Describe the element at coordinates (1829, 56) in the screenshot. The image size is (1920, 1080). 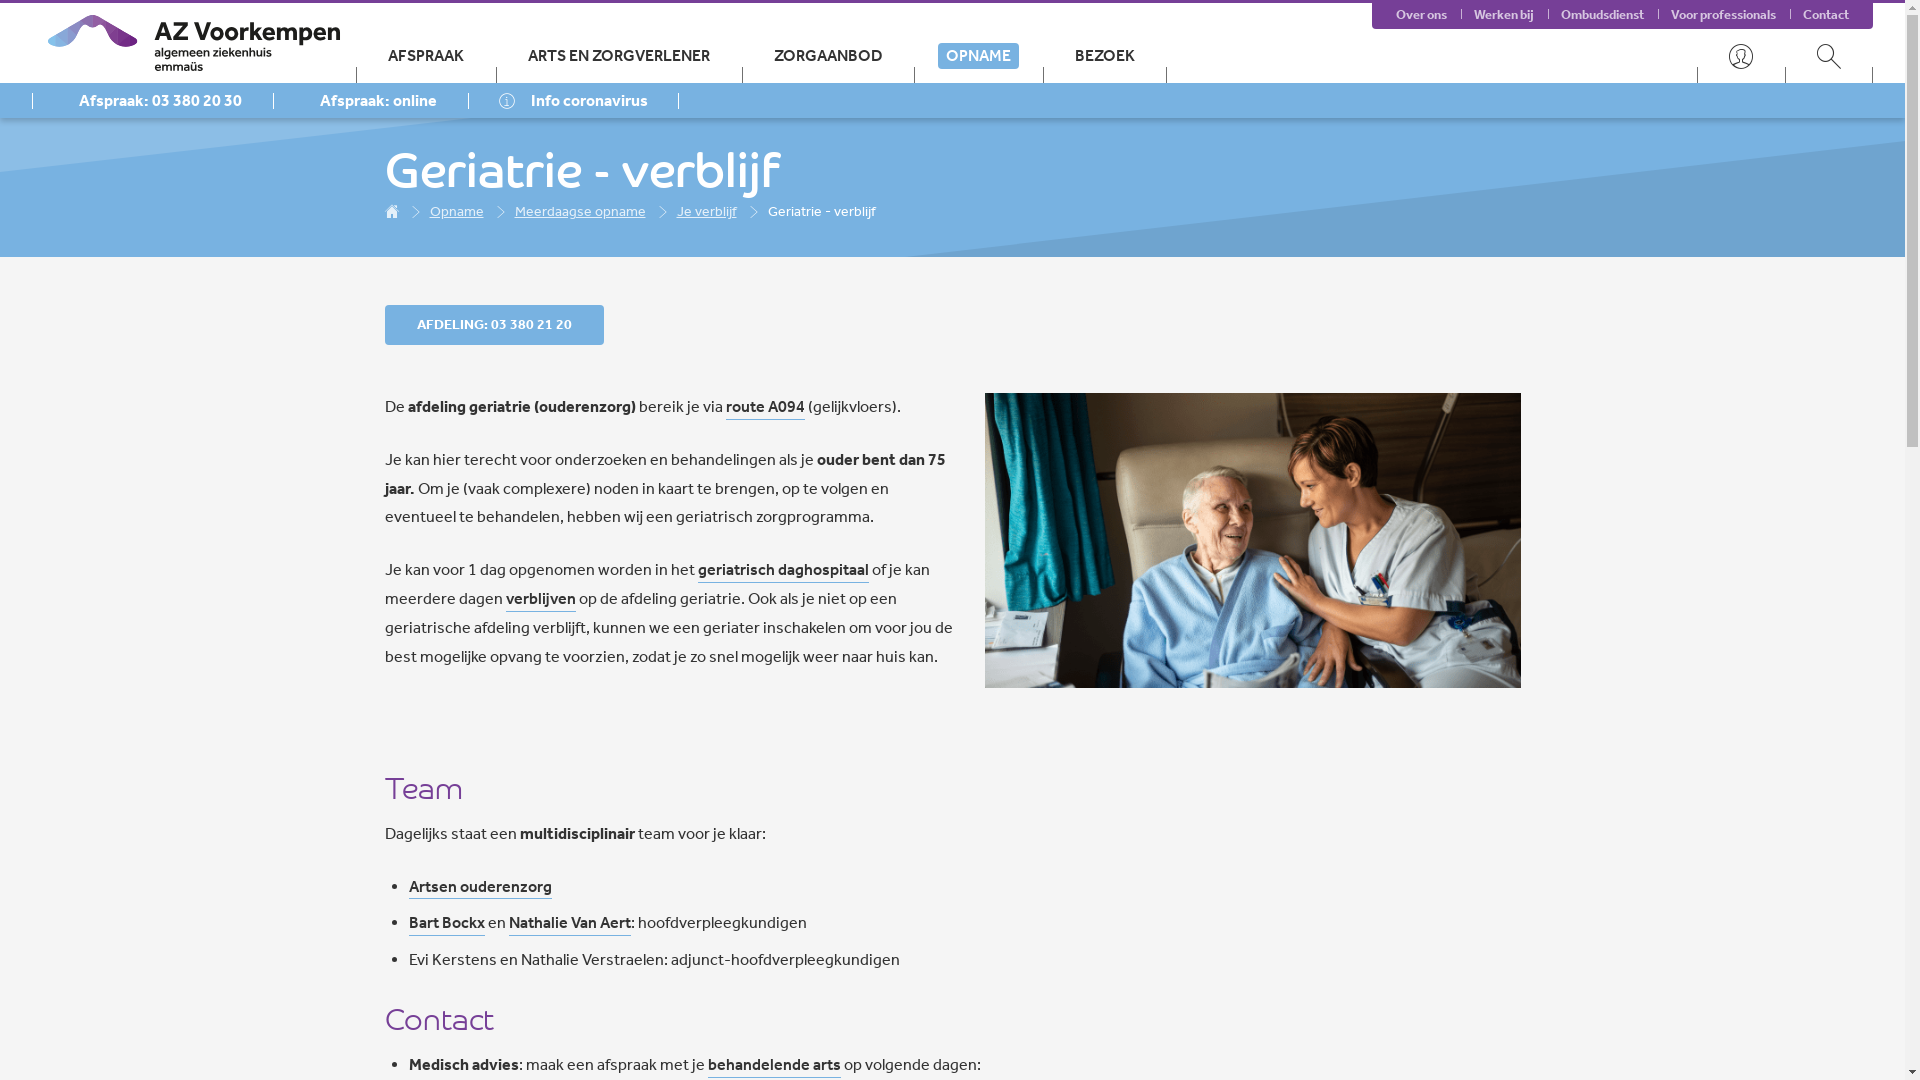
I see `Search menu` at that location.